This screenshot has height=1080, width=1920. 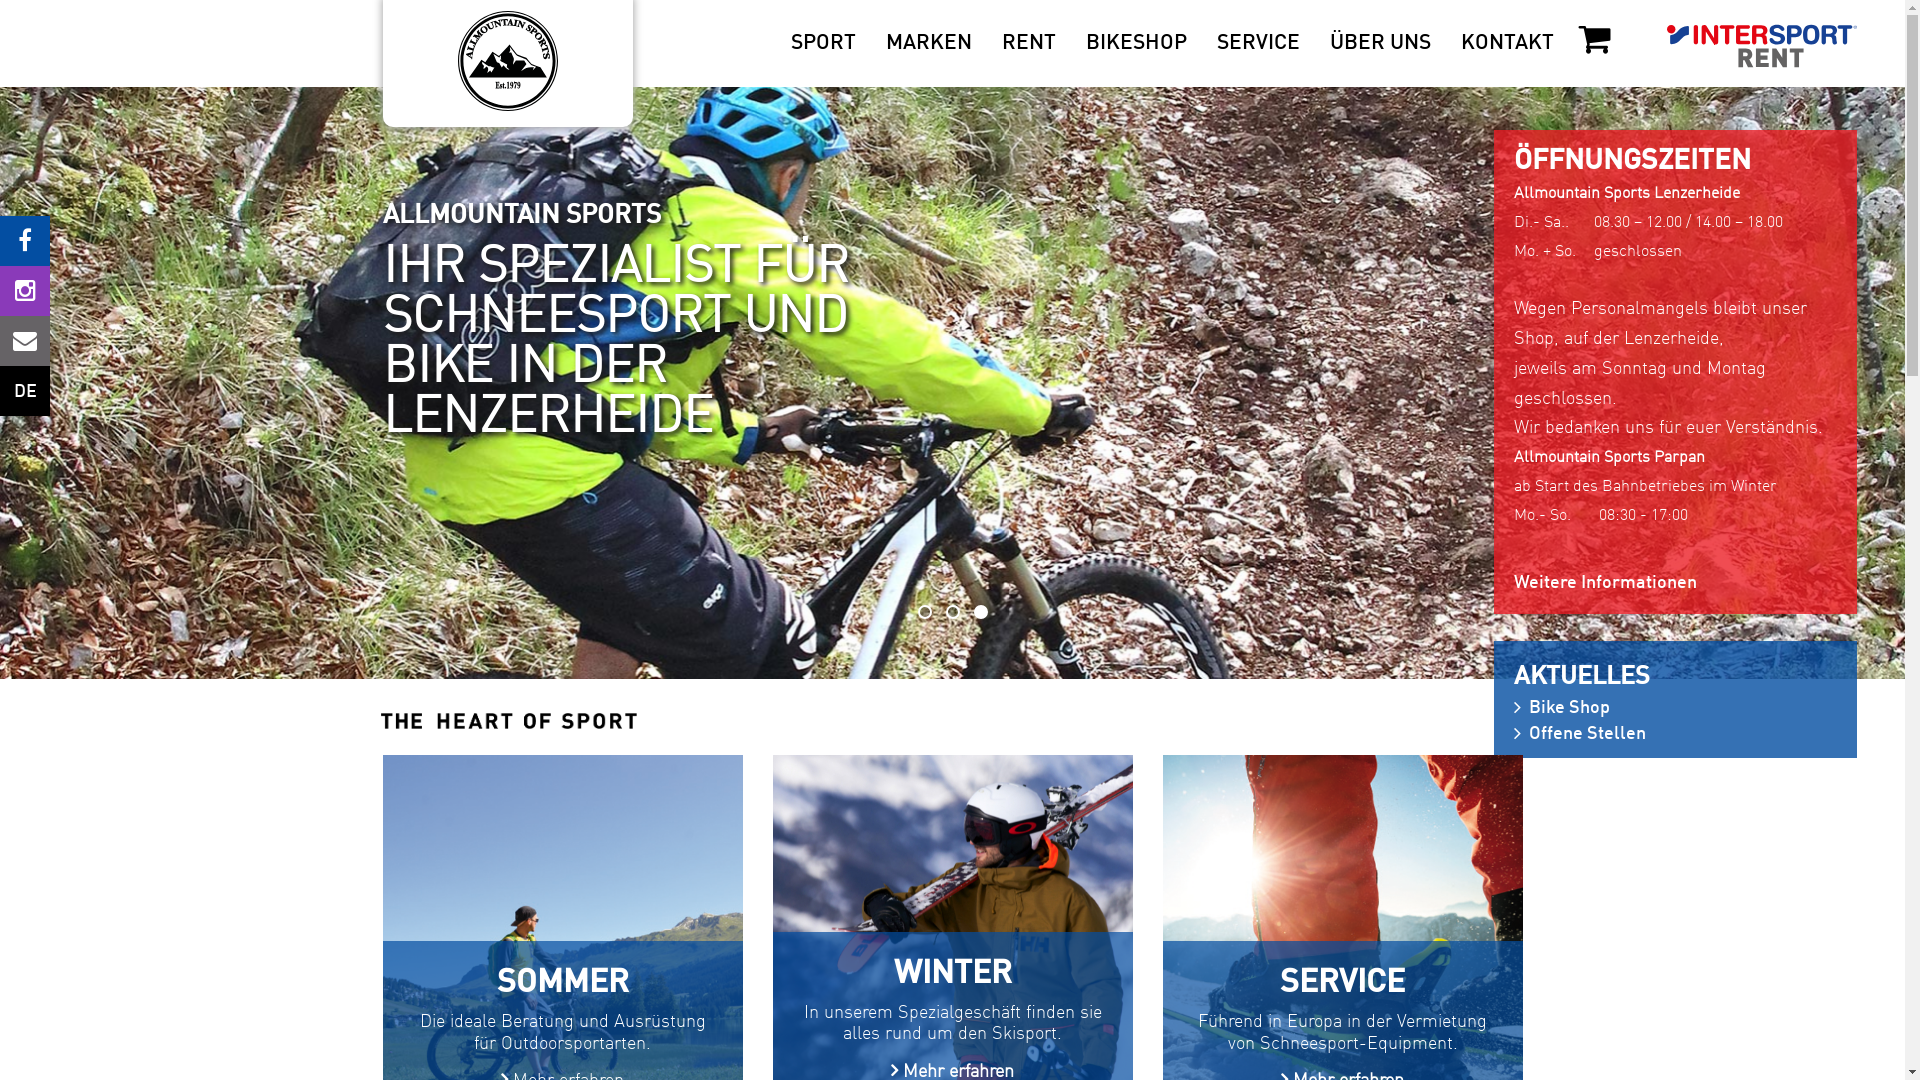 What do you see at coordinates (824, 44) in the screenshot?
I see `SPORT` at bounding box center [824, 44].